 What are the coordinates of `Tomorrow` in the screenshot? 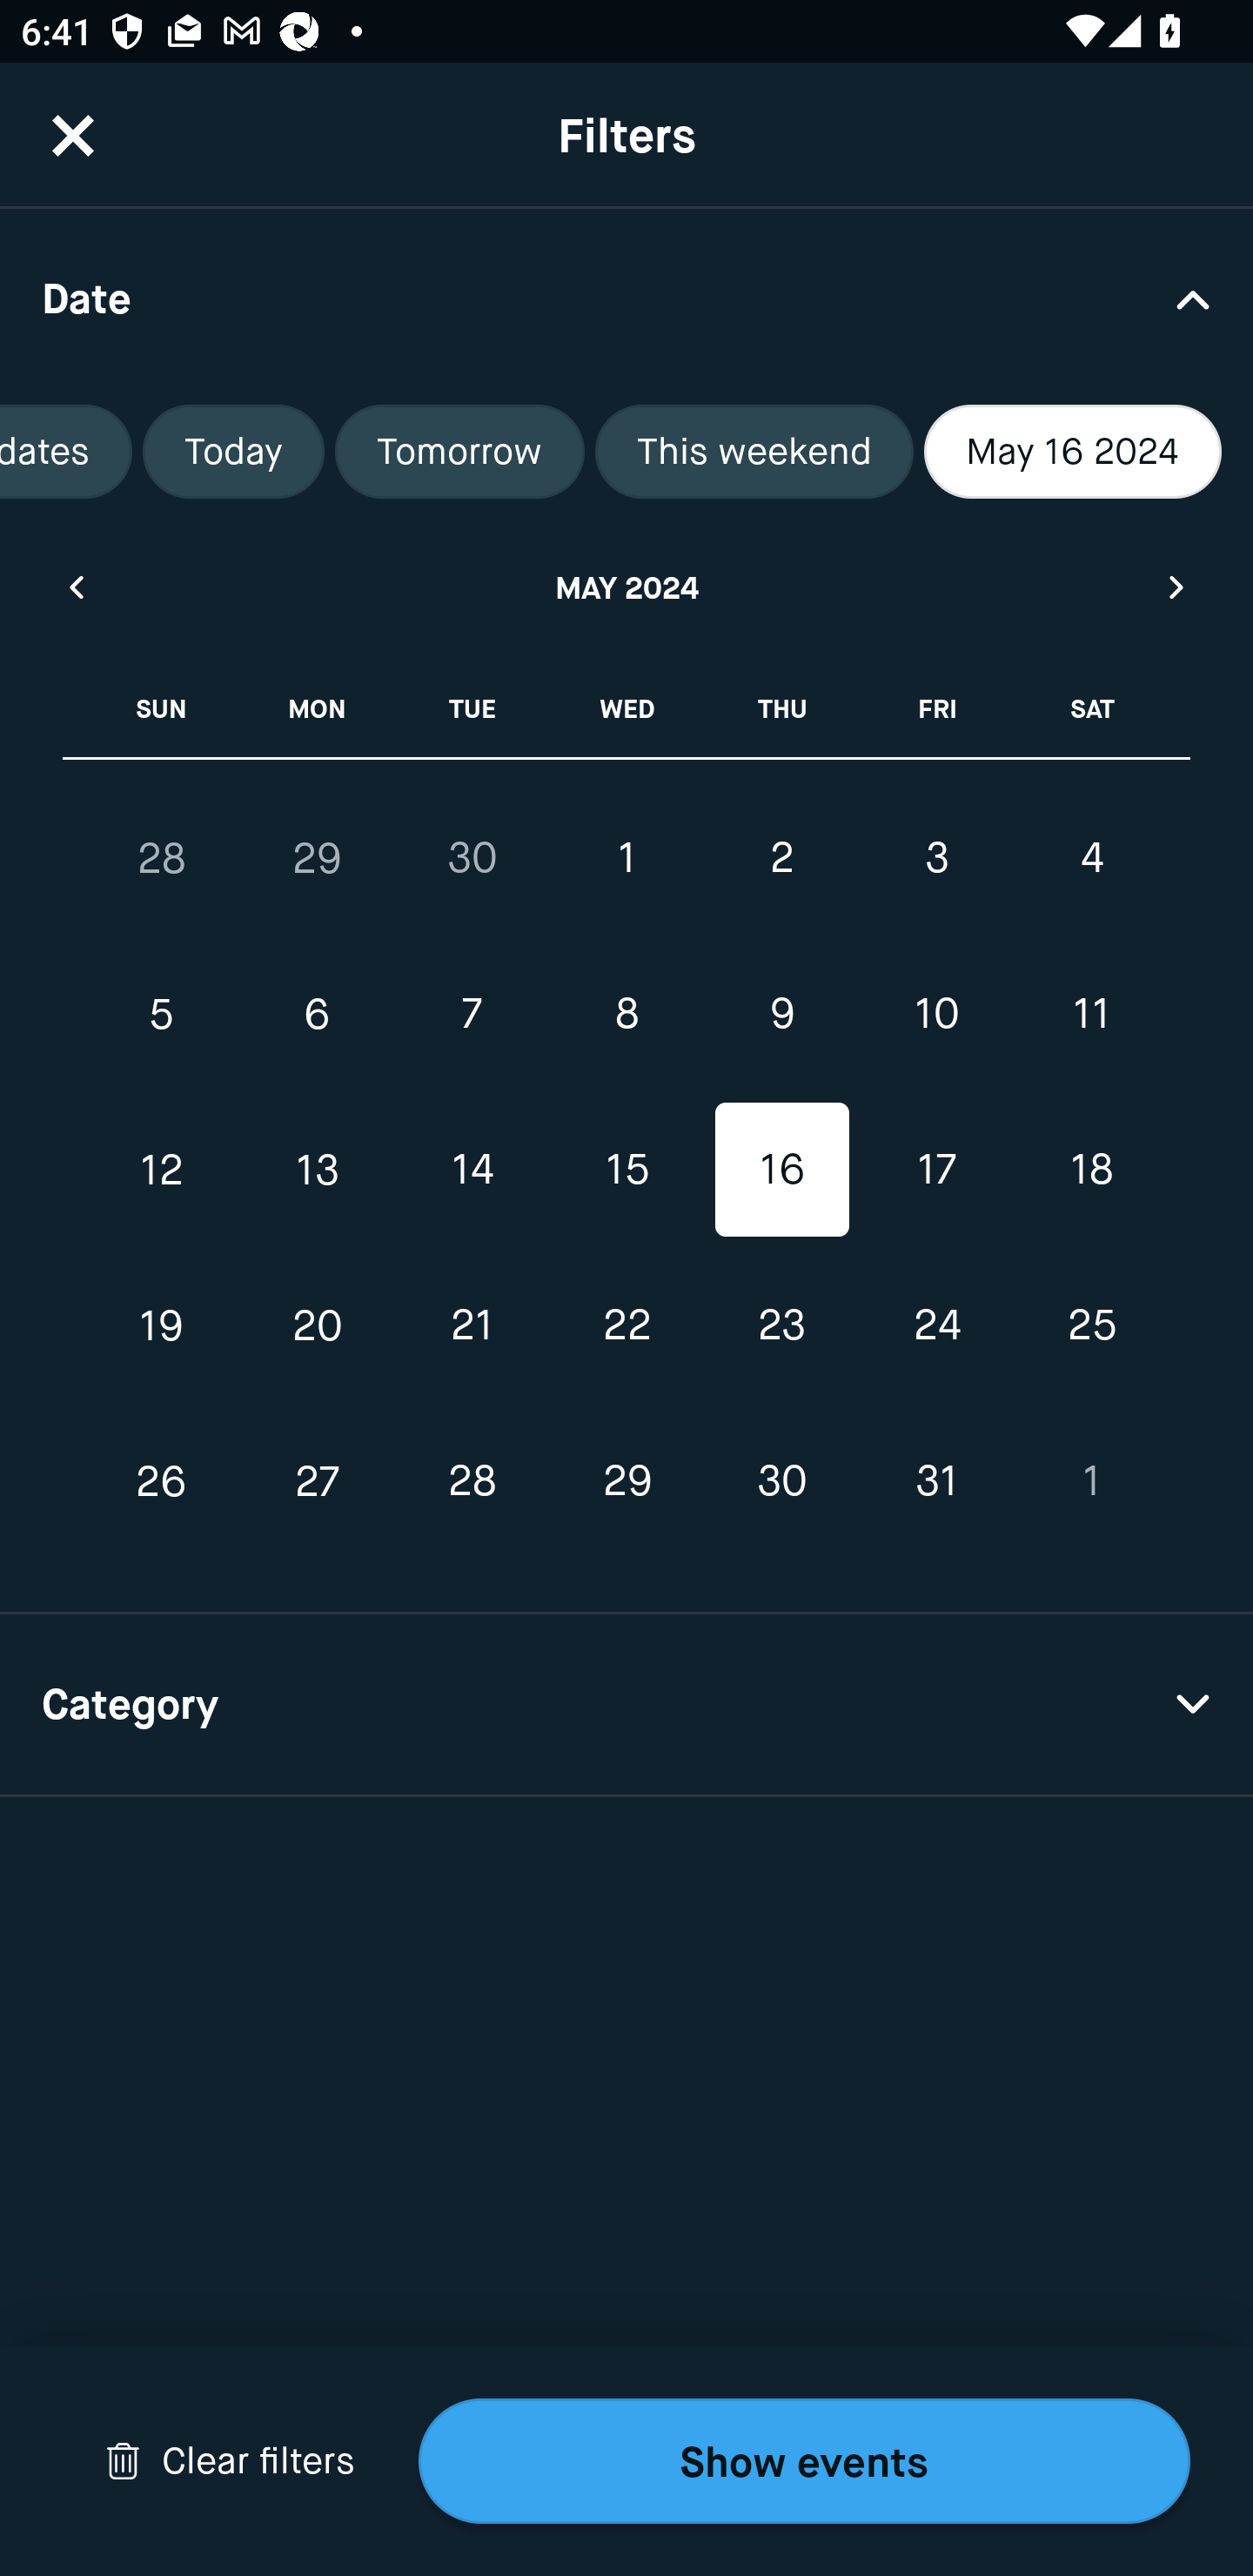 It's located at (459, 452).